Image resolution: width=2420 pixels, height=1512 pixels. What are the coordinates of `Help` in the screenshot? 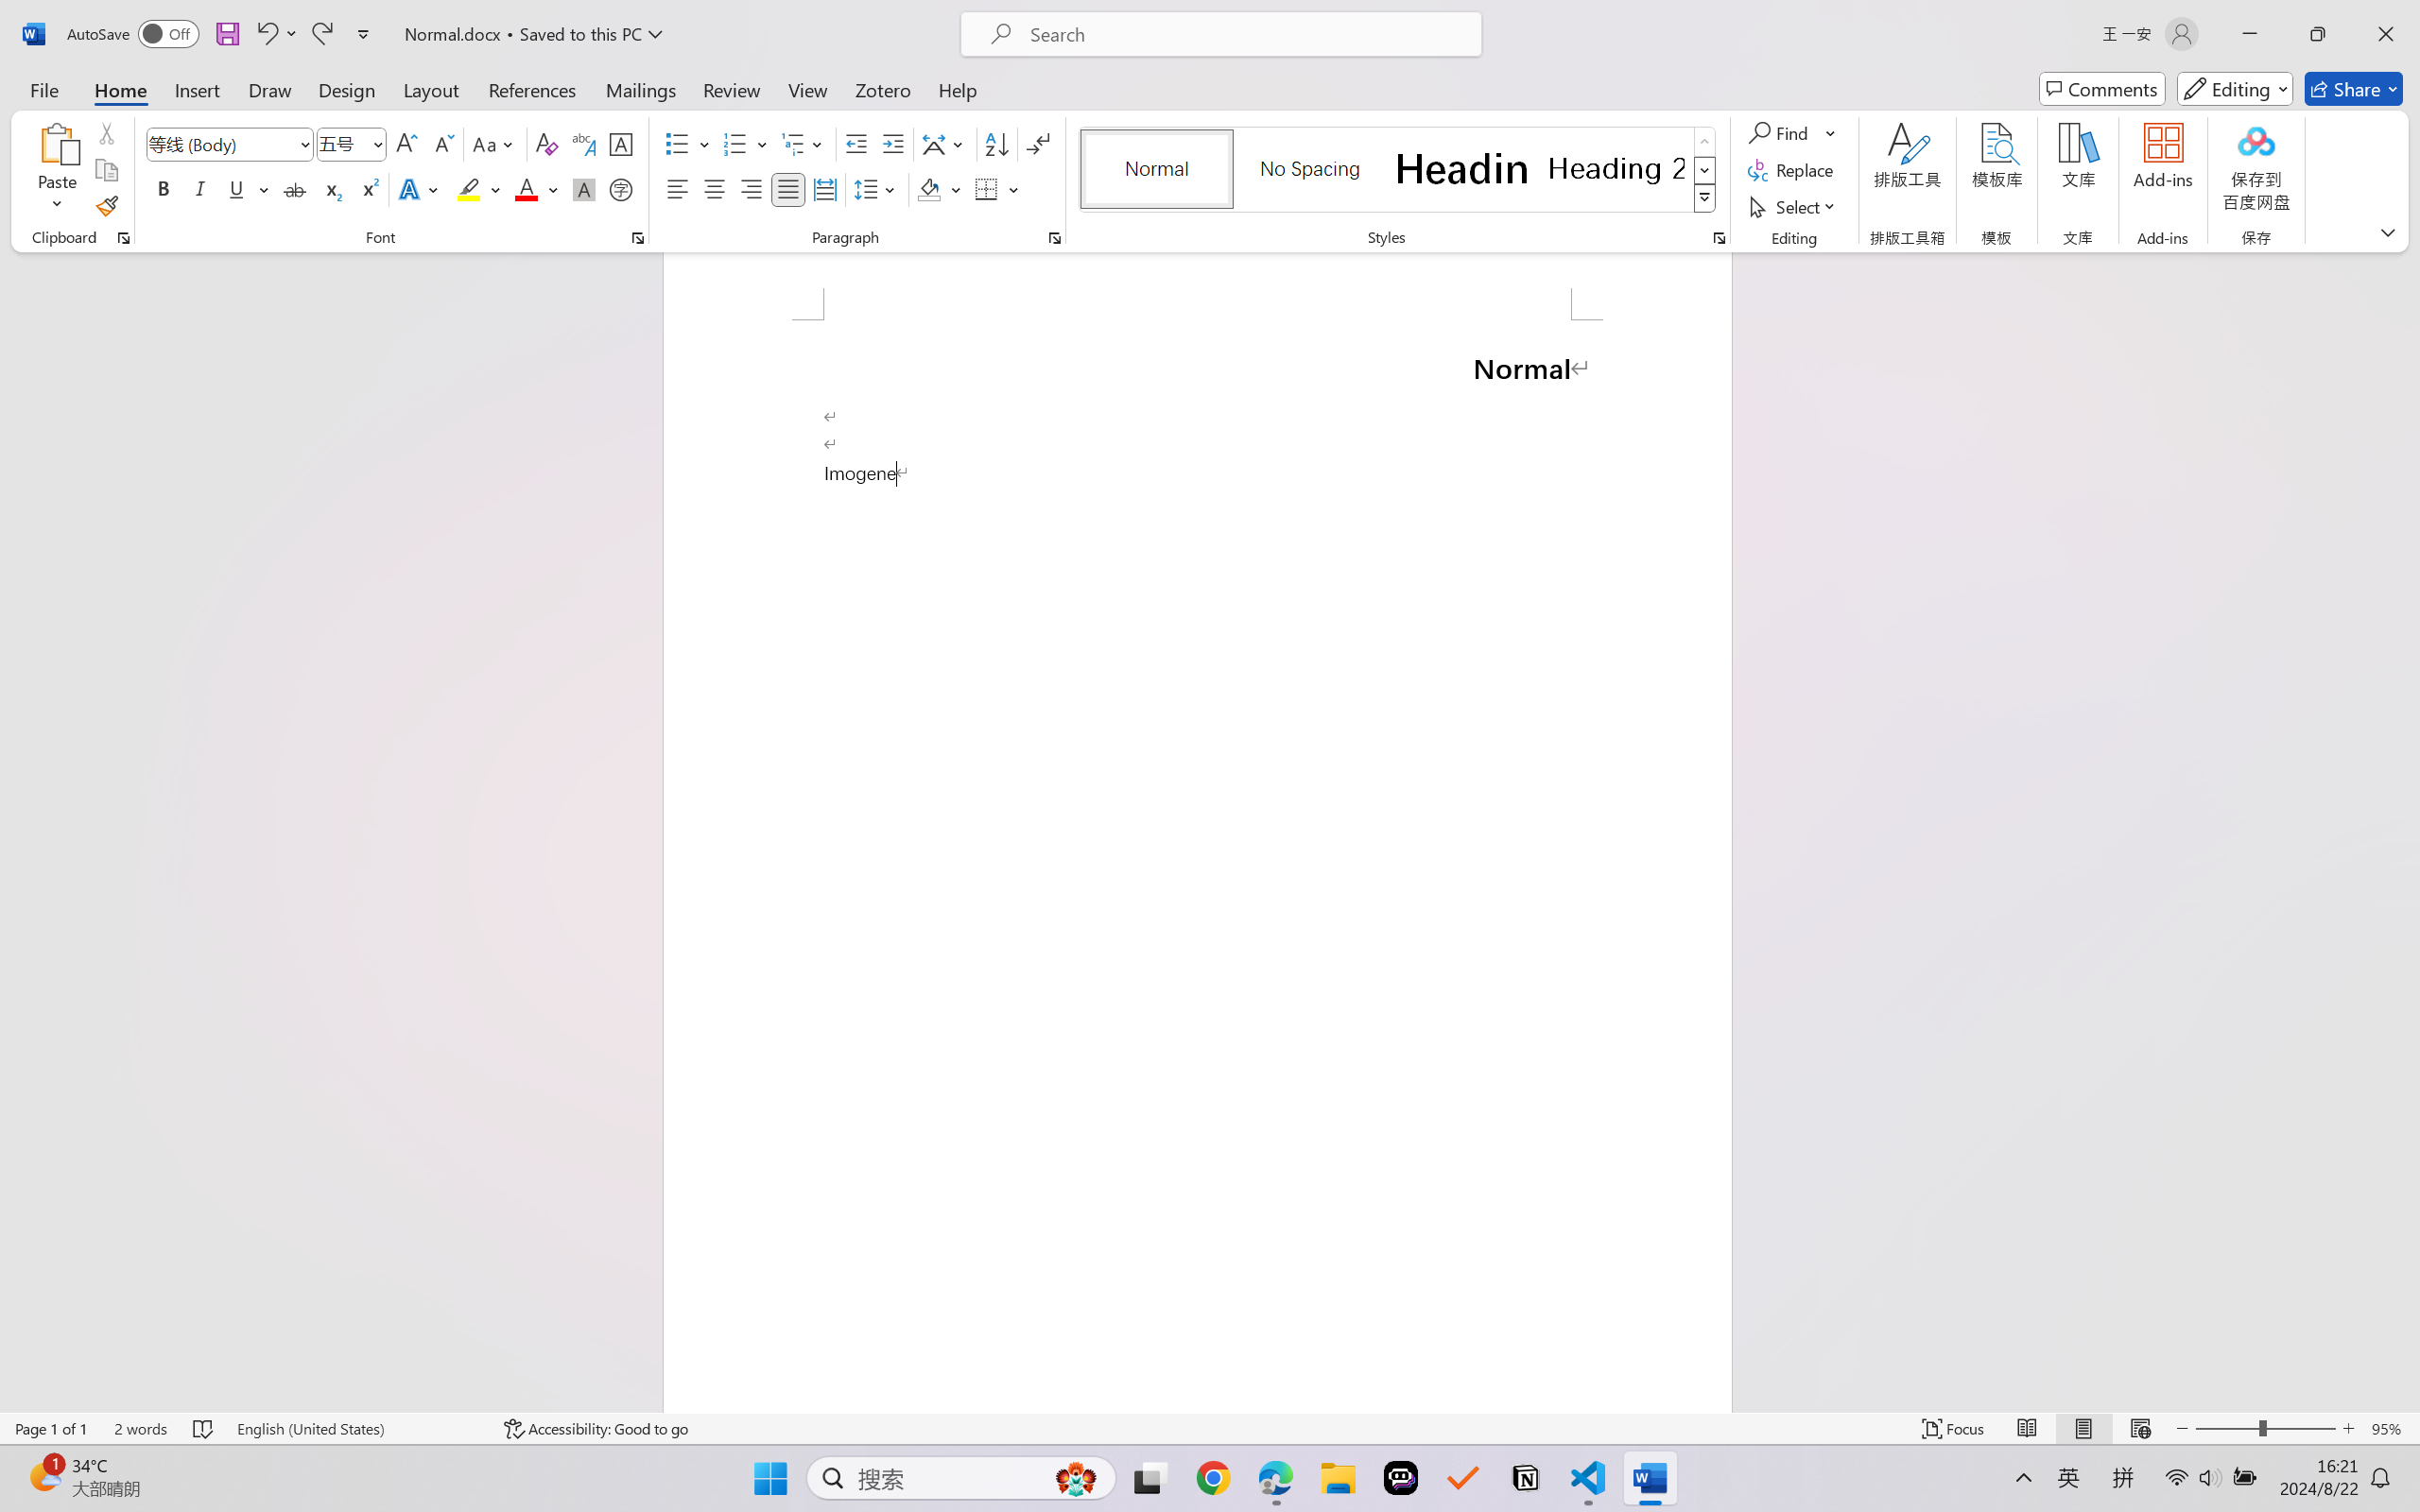 It's located at (957, 89).